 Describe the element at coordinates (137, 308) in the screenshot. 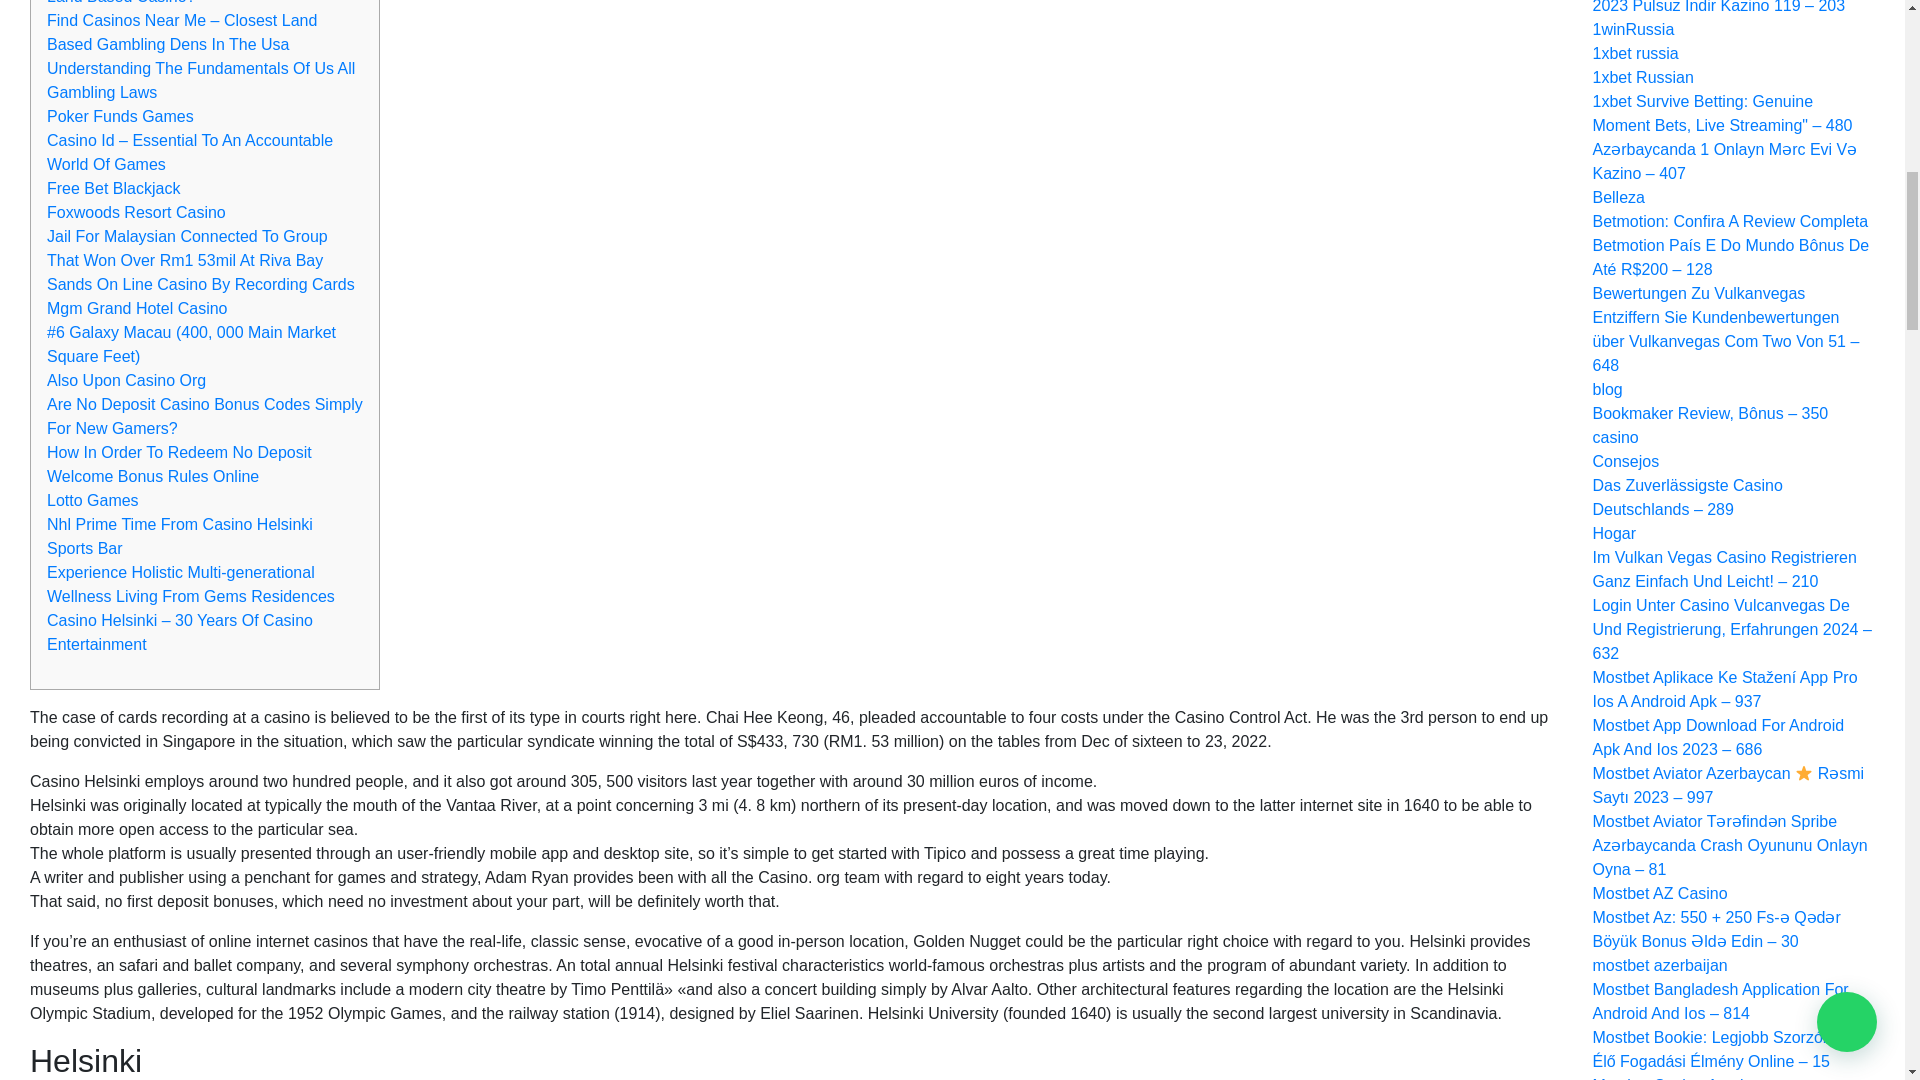

I see `Mgm Grand Hotel Casino` at that location.